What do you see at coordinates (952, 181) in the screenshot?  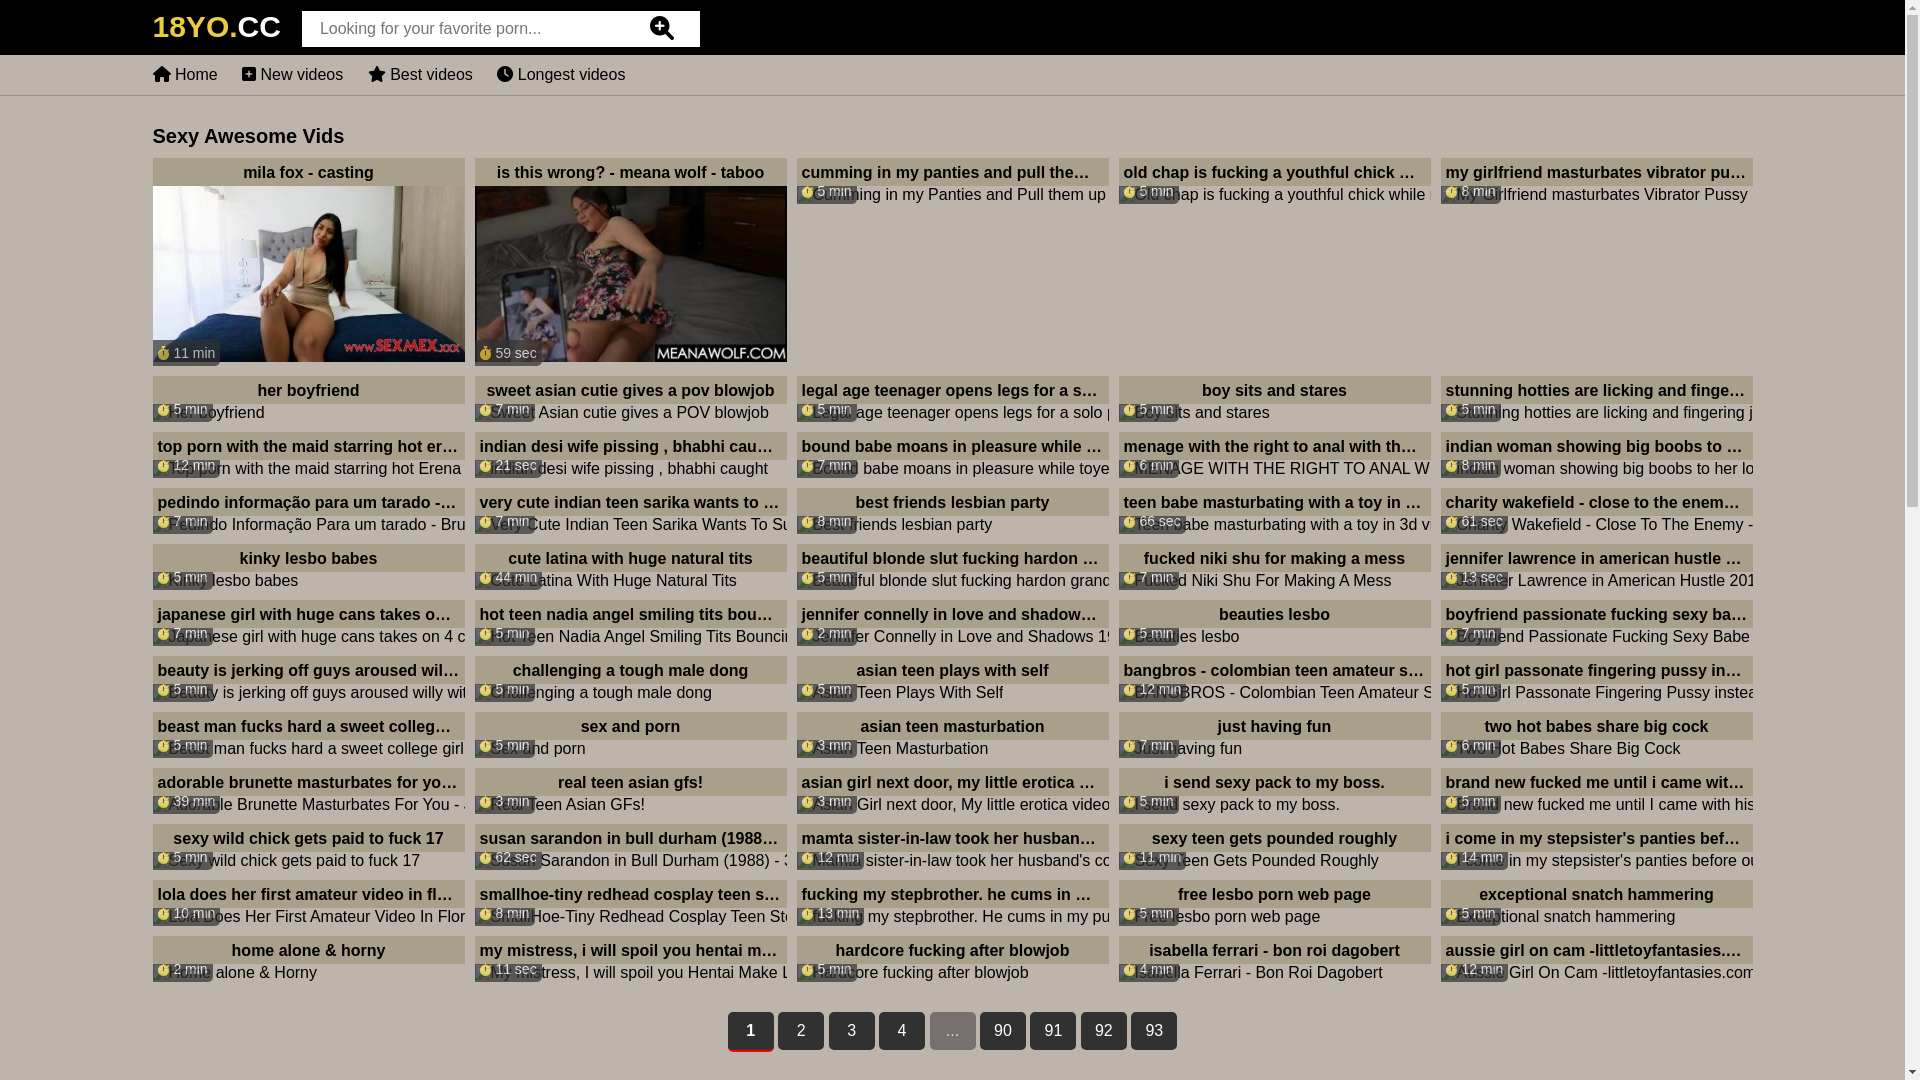 I see `5 min
cumming in my panties and pull them up` at bounding box center [952, 181].